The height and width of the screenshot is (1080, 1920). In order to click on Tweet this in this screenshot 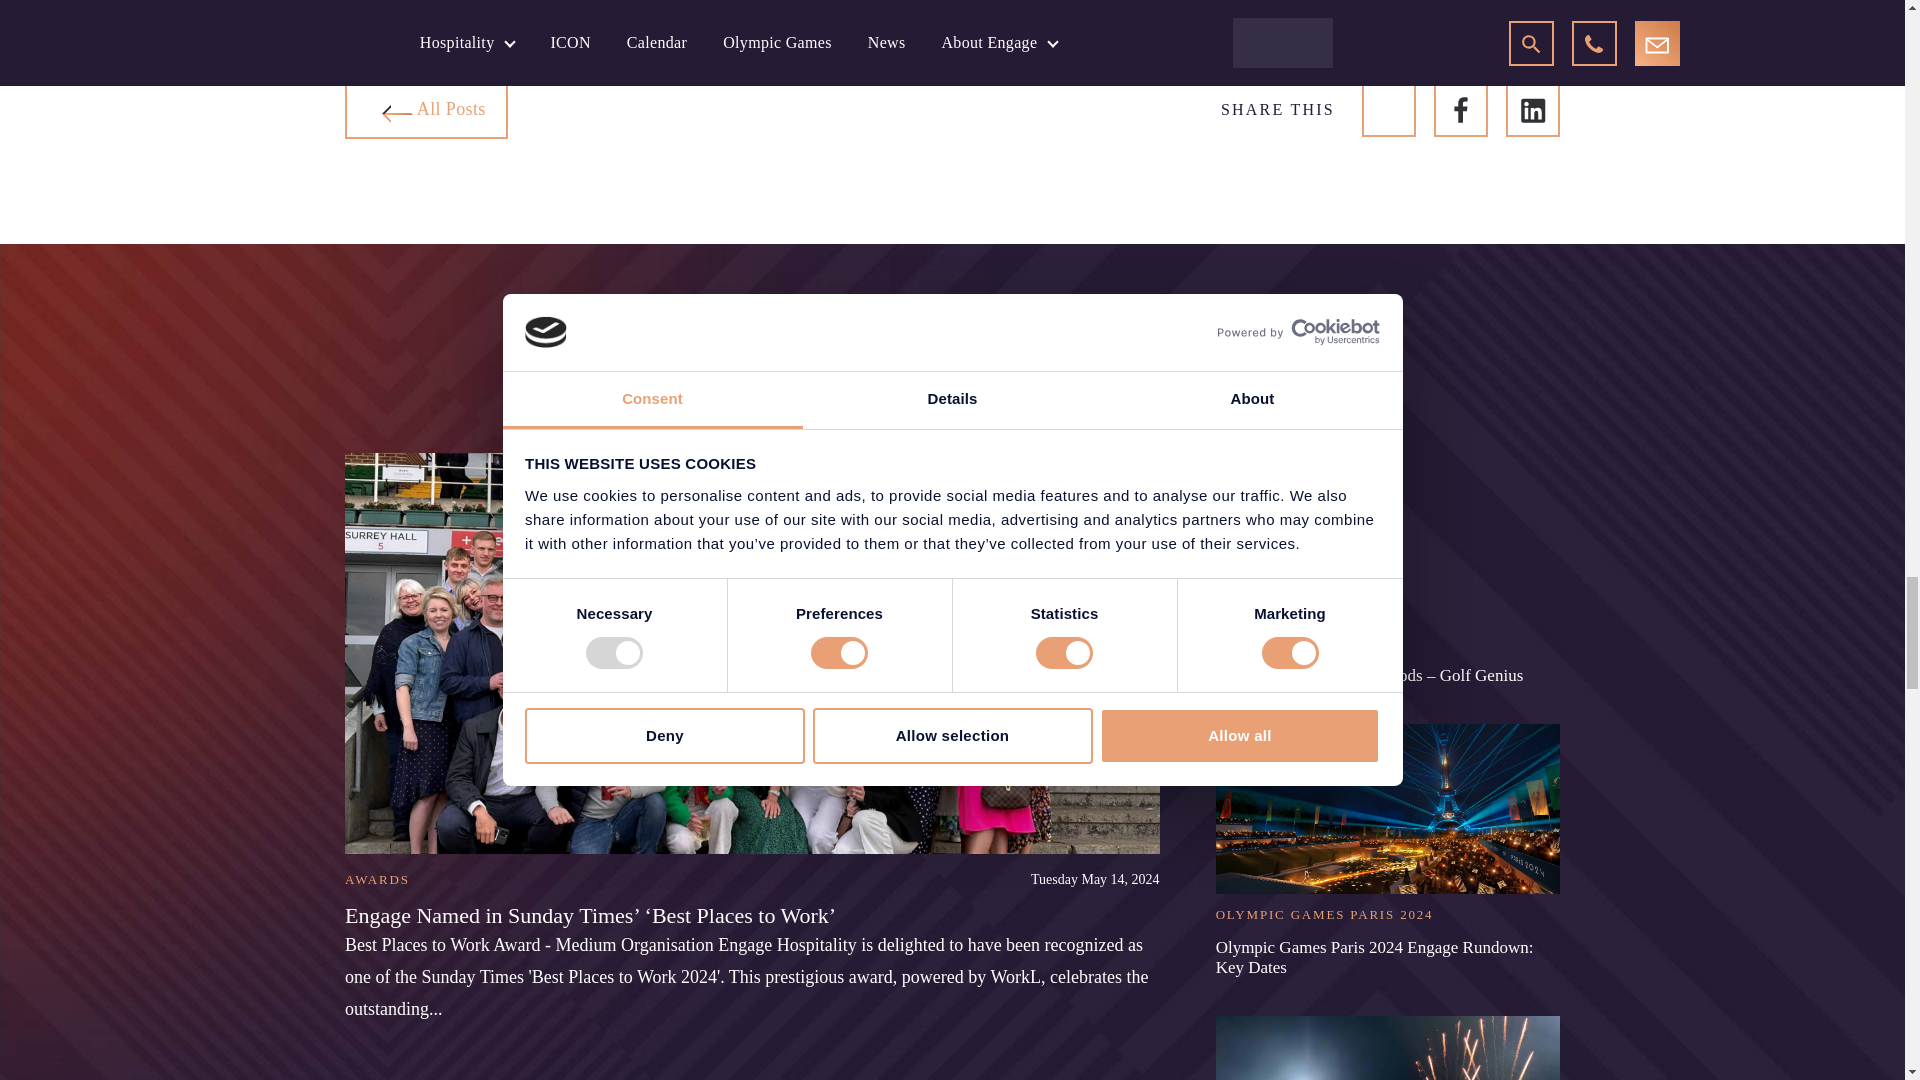, I will do `click(1388, 110)`.